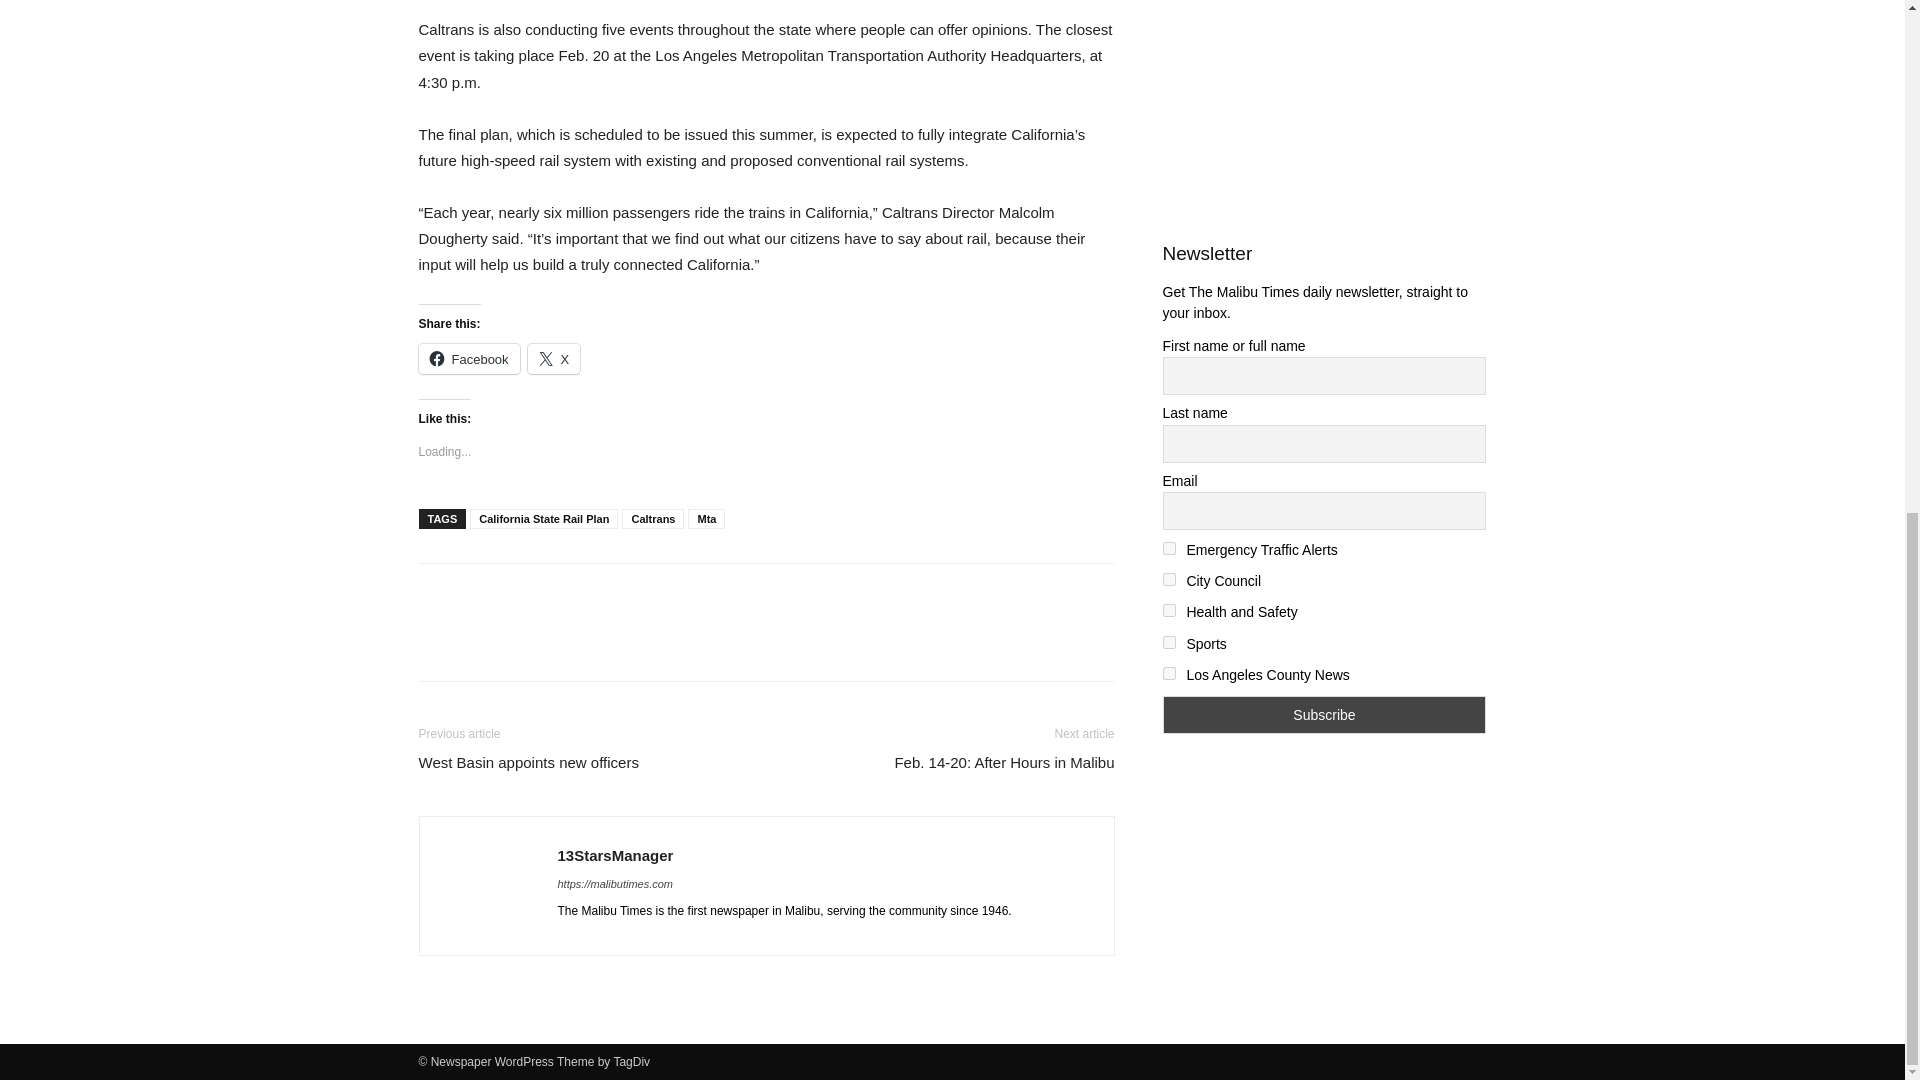  I want to click on Subscribe, so click(1324, 714).